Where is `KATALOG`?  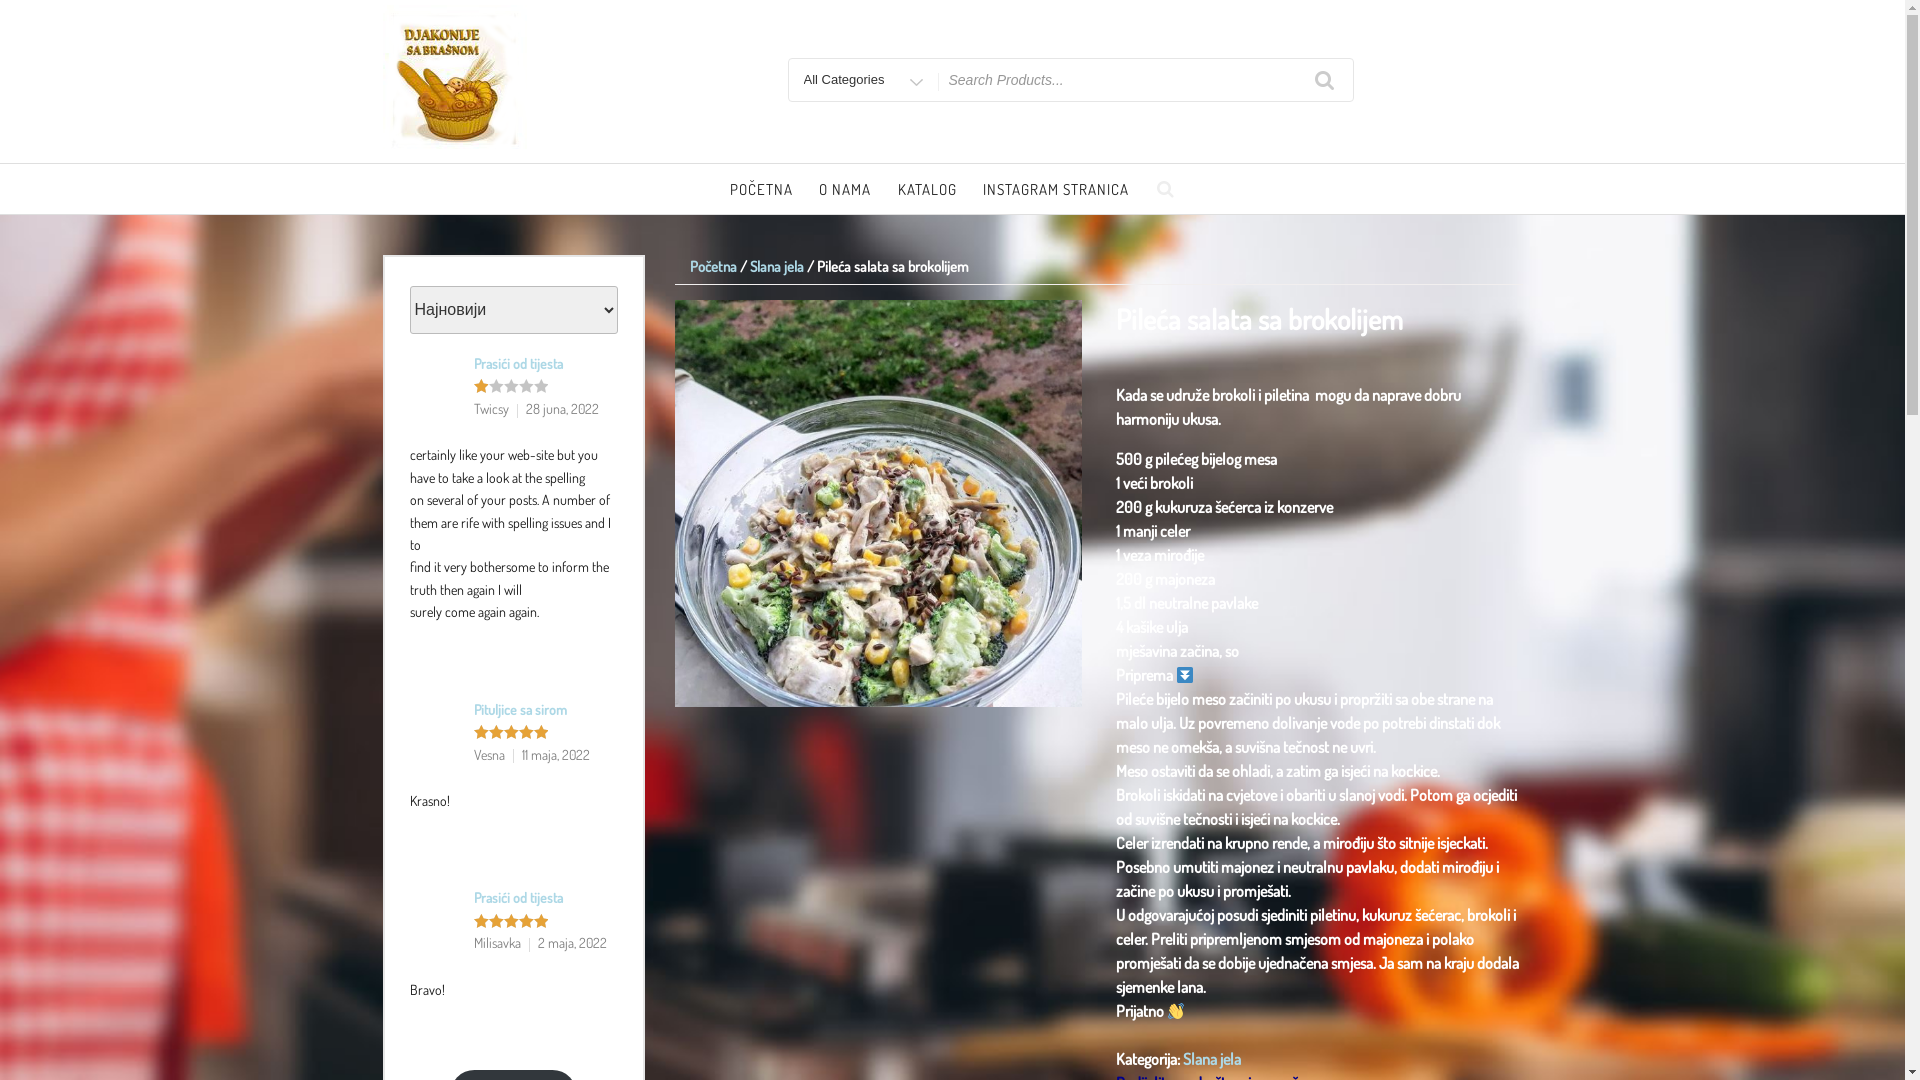 KATALOG is located at coordinates (927, 190).